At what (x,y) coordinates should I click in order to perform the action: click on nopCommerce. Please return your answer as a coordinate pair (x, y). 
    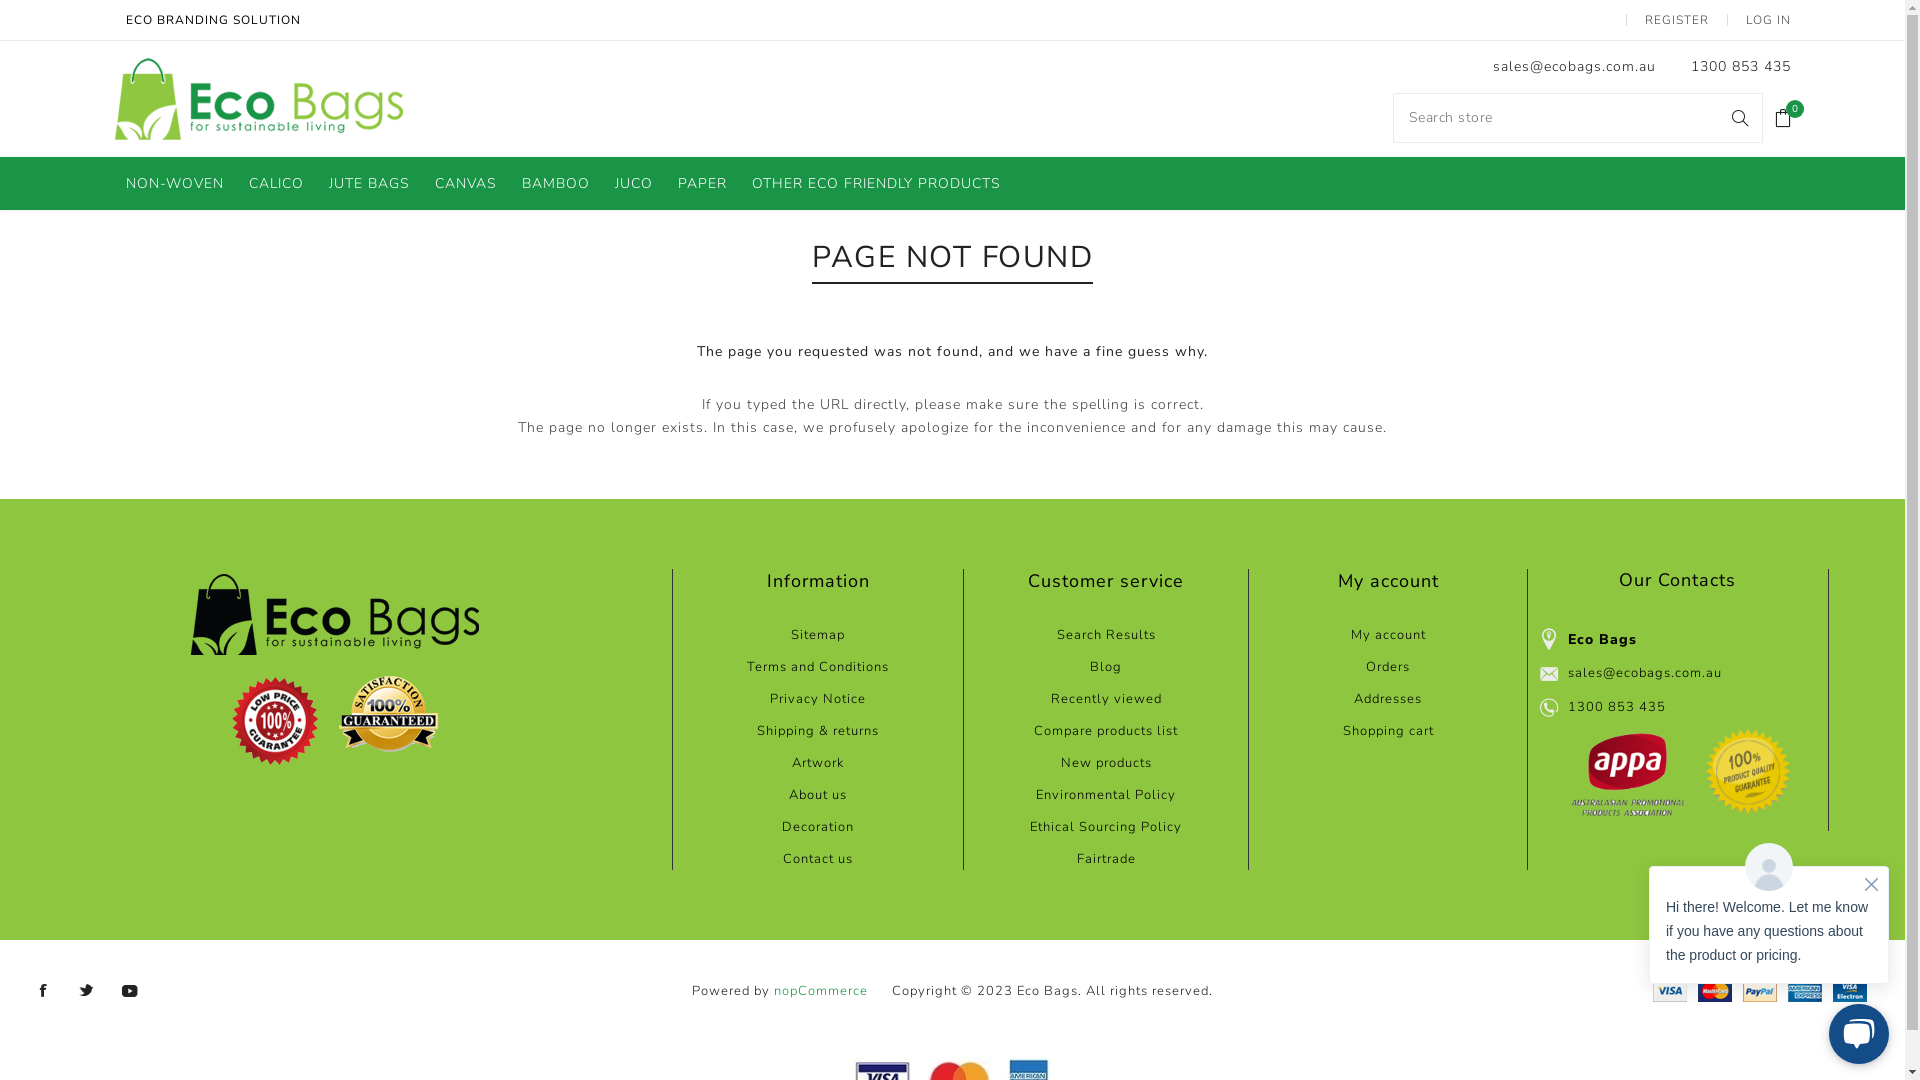
    Looking at the image, I should click on (821, 991).